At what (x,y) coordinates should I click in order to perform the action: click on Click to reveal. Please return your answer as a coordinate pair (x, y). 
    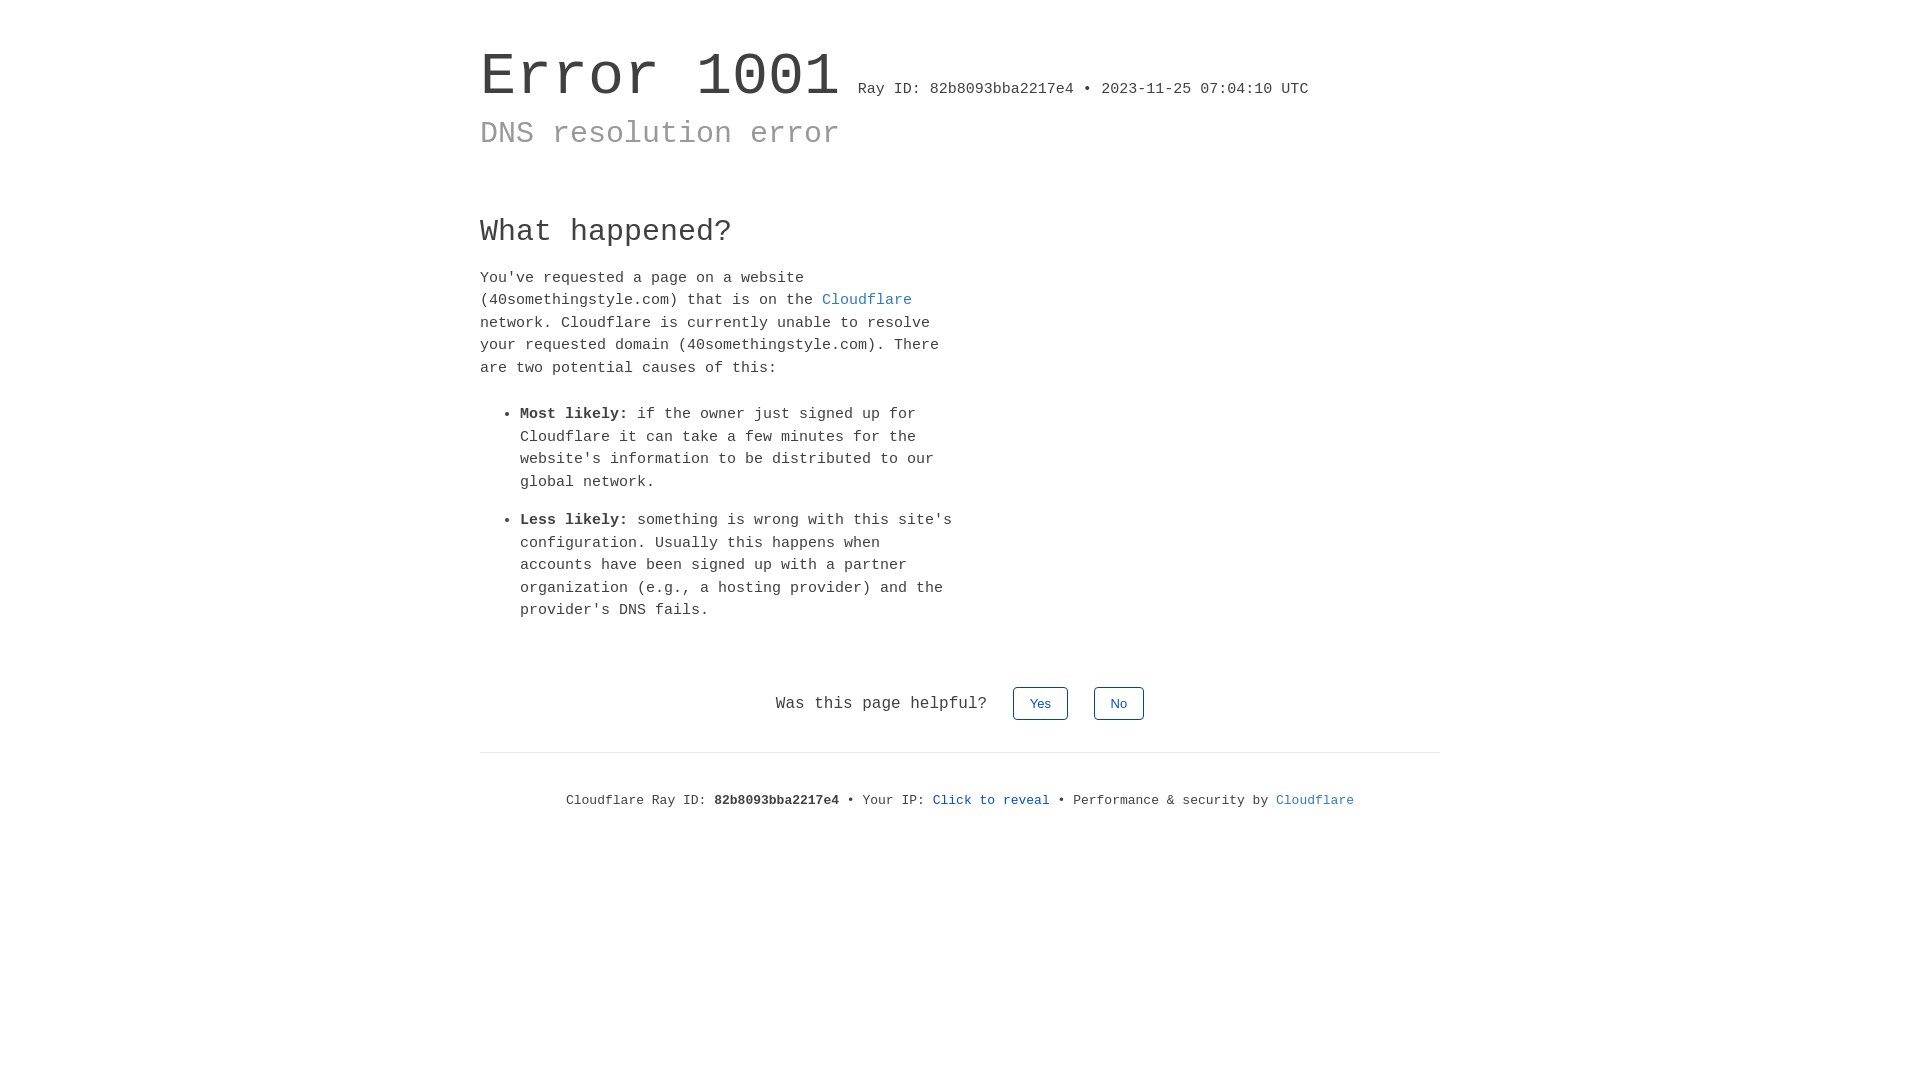
    Looking at the image, I should click on (992, 800).